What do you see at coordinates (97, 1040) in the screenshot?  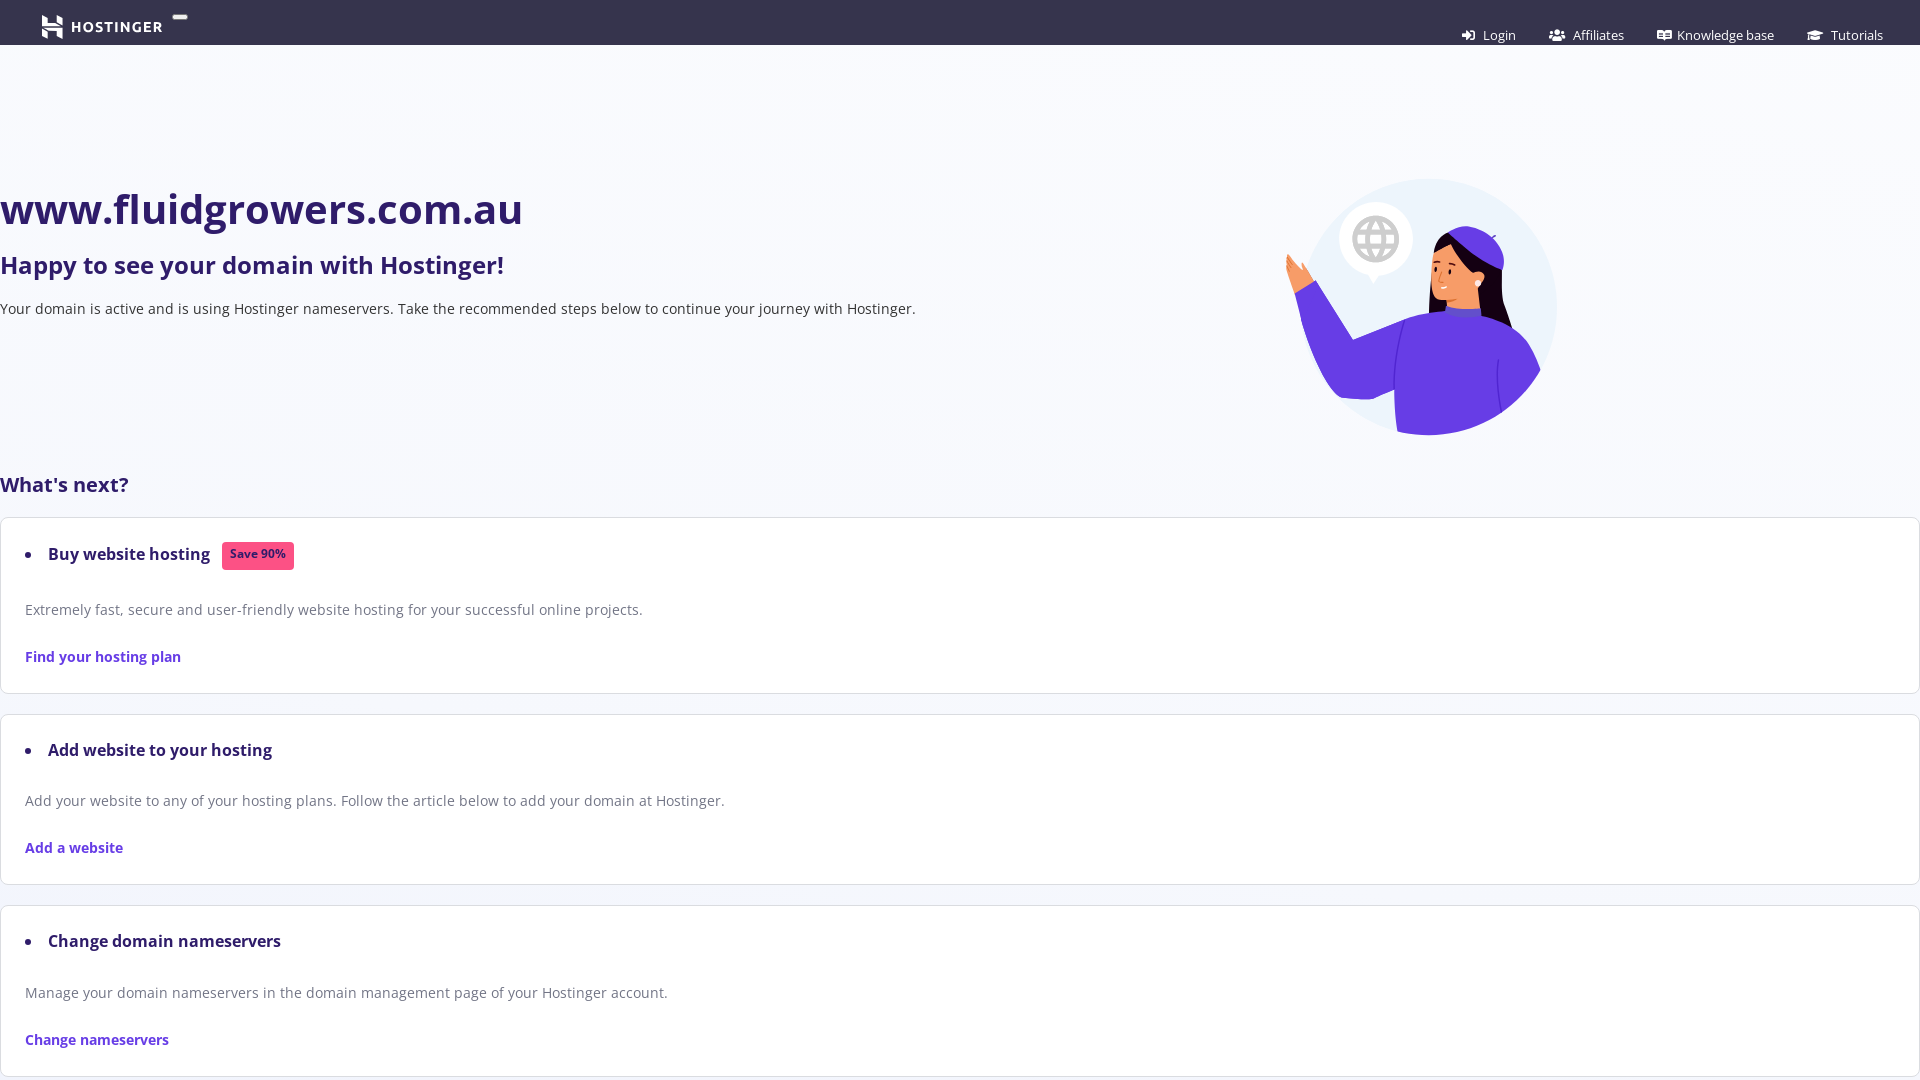 I see `Change nameservers` at bounding box center [97, 1040].